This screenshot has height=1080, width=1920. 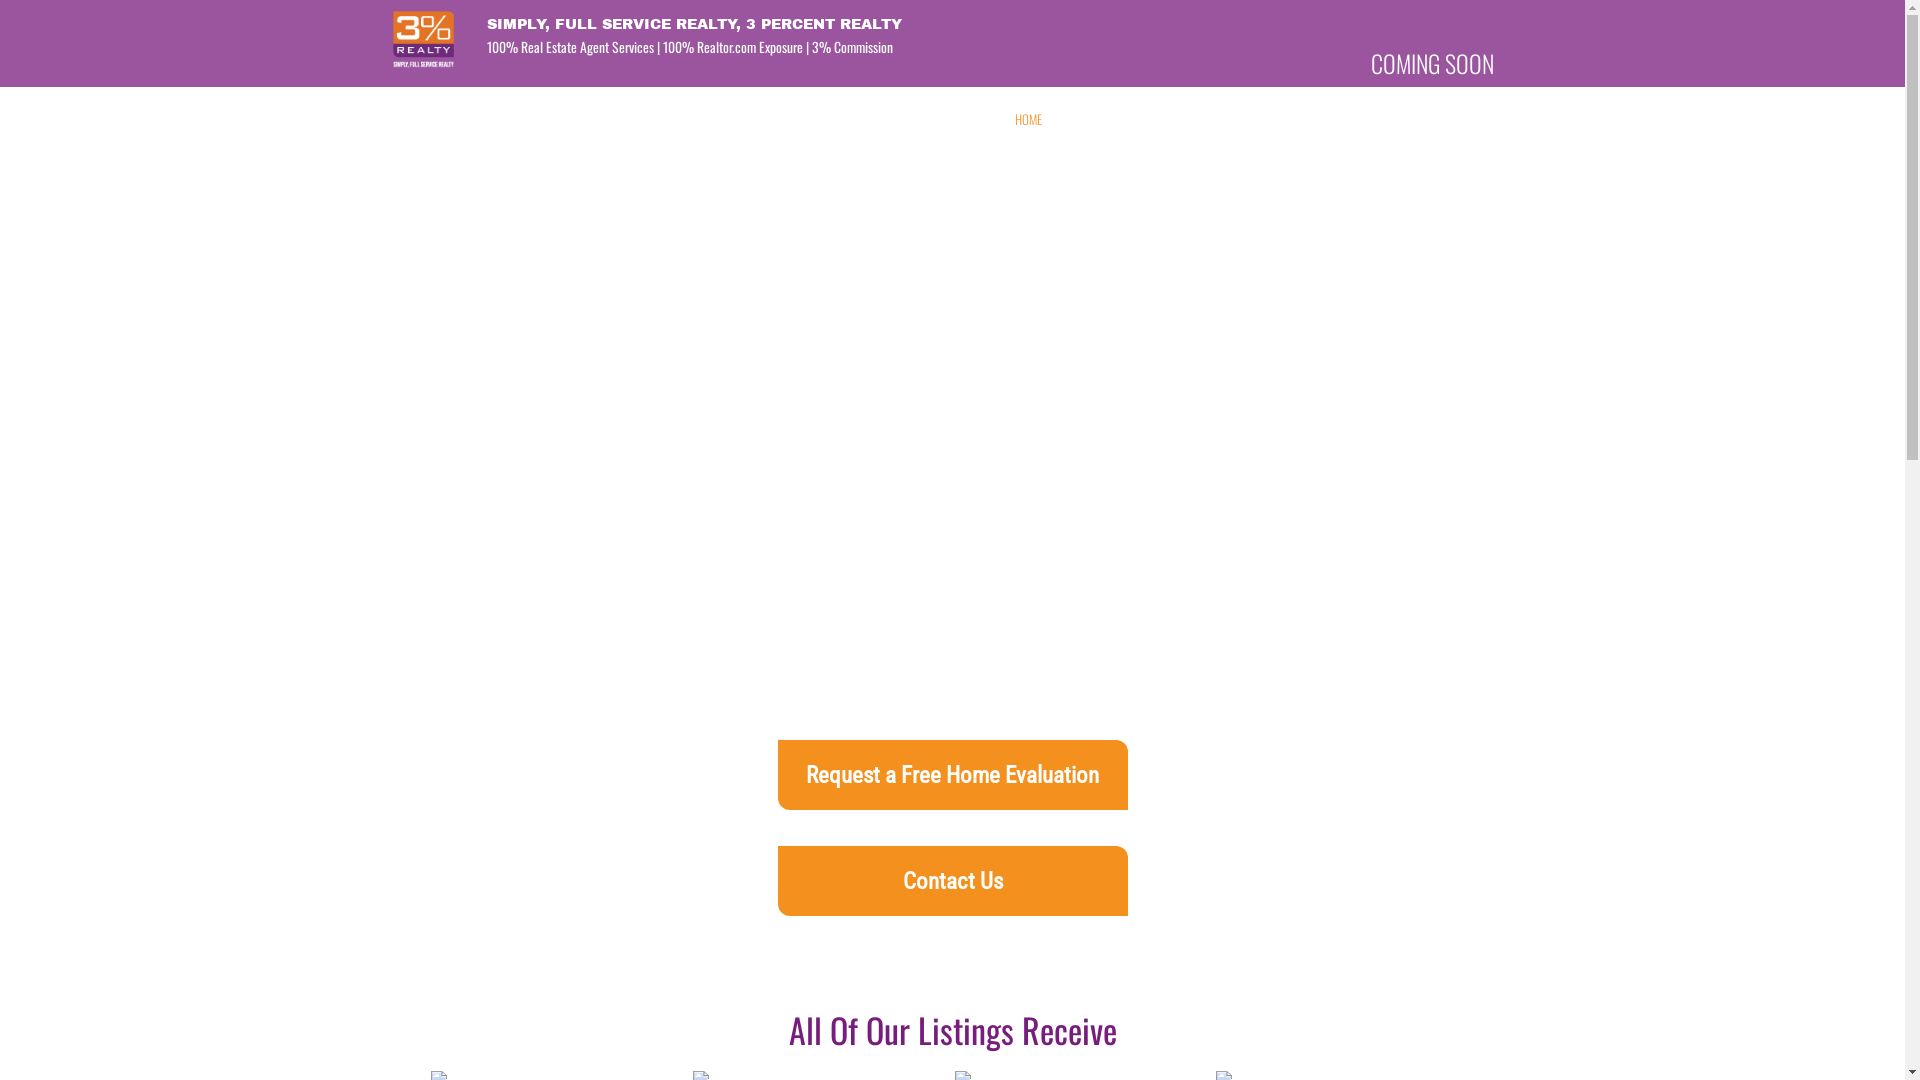 What do you see at coordinates (1180, 120) in the screenshot?
I see `ABOUT 3% REALTY` at bounding box center [1180, 120].